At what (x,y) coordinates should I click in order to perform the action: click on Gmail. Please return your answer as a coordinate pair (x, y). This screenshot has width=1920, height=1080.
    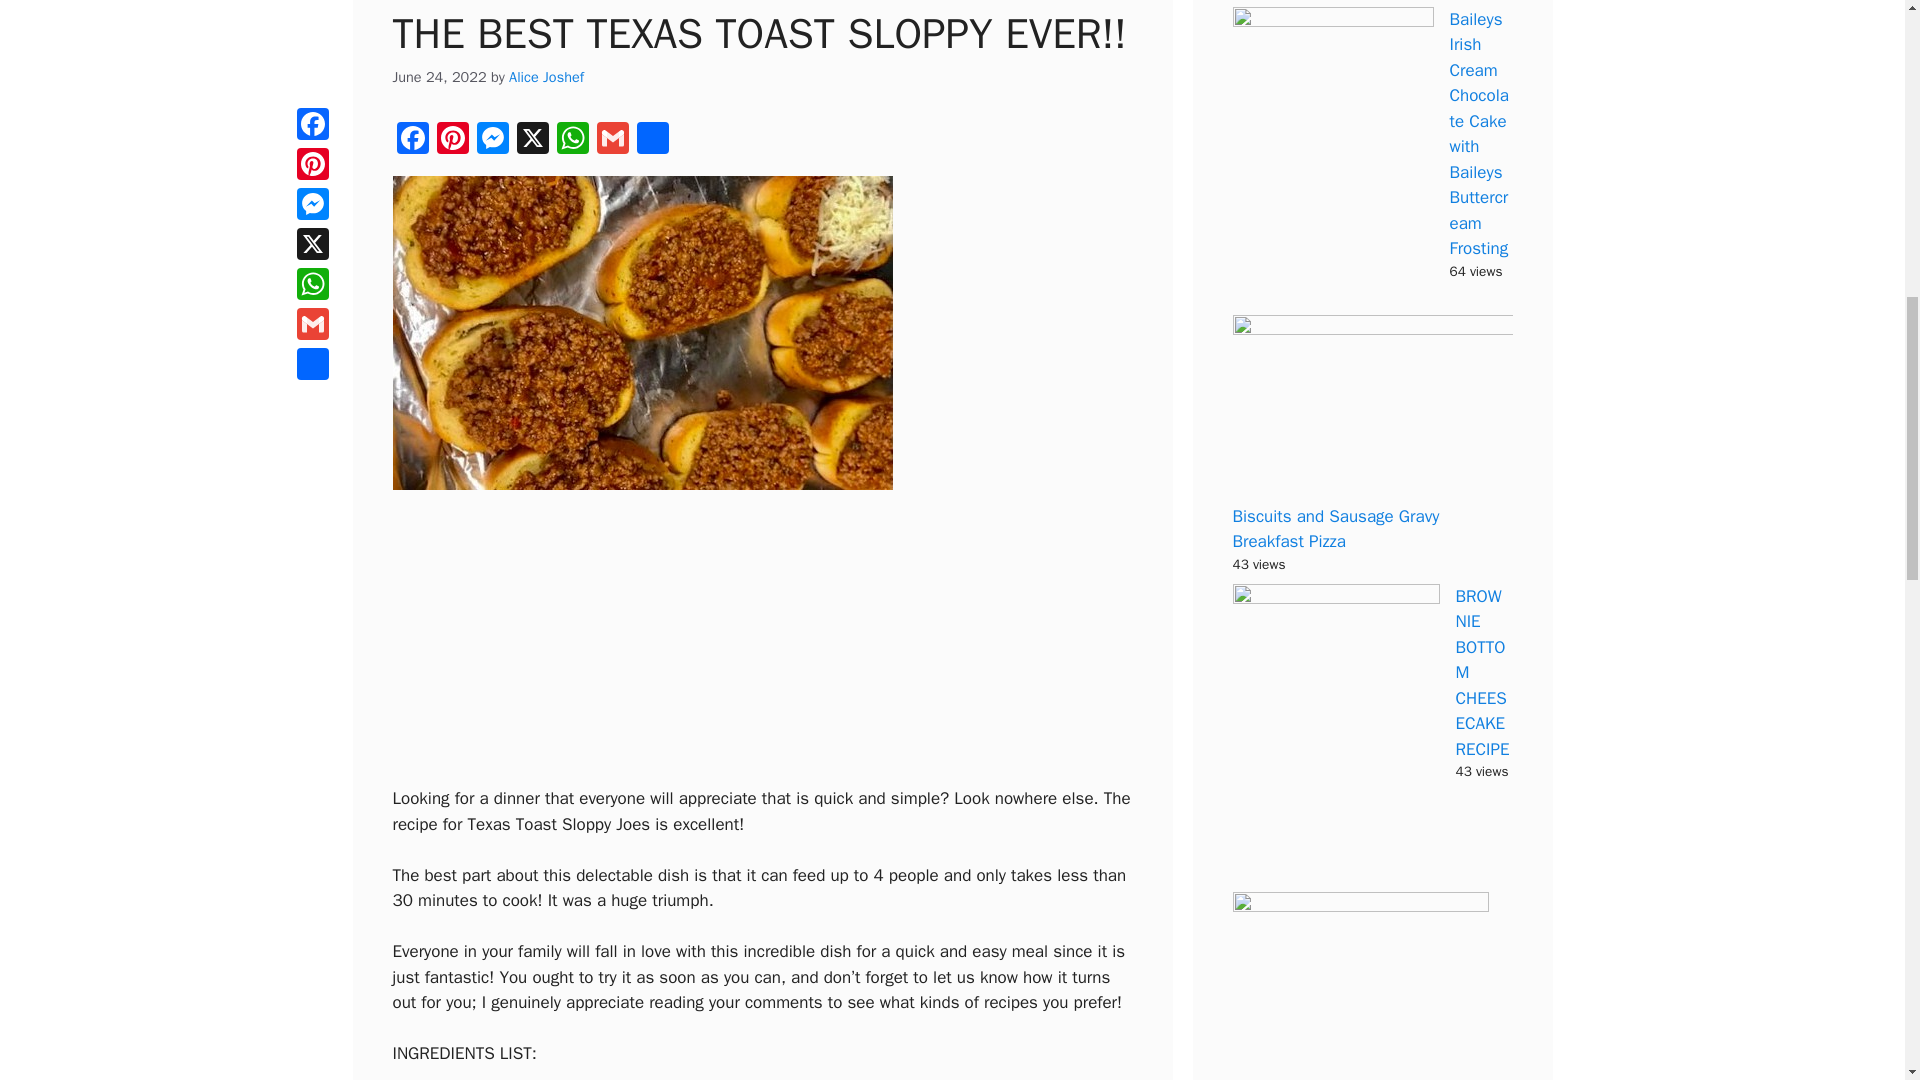
    Looking at the image, I should click on (611, 140).